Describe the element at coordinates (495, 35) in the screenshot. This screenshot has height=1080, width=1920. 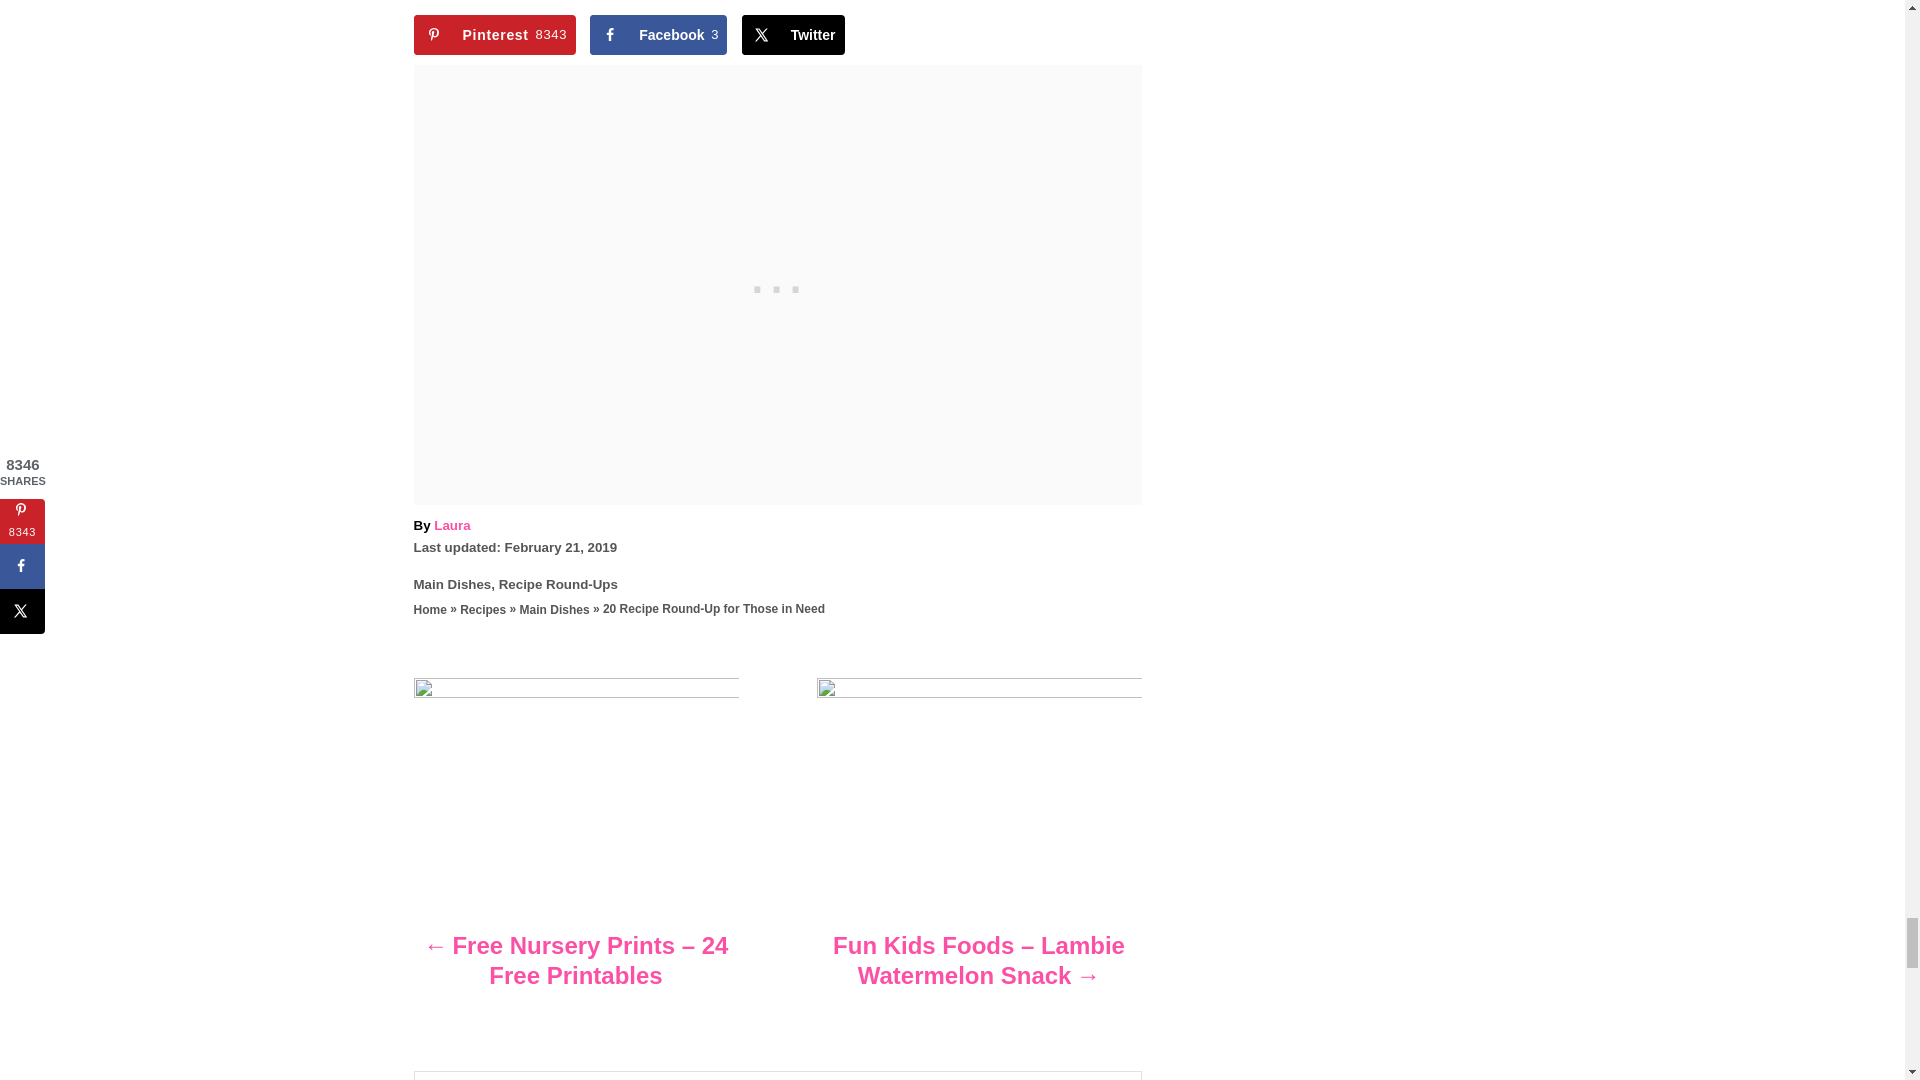
I see `Save to Pinterest` at that location.